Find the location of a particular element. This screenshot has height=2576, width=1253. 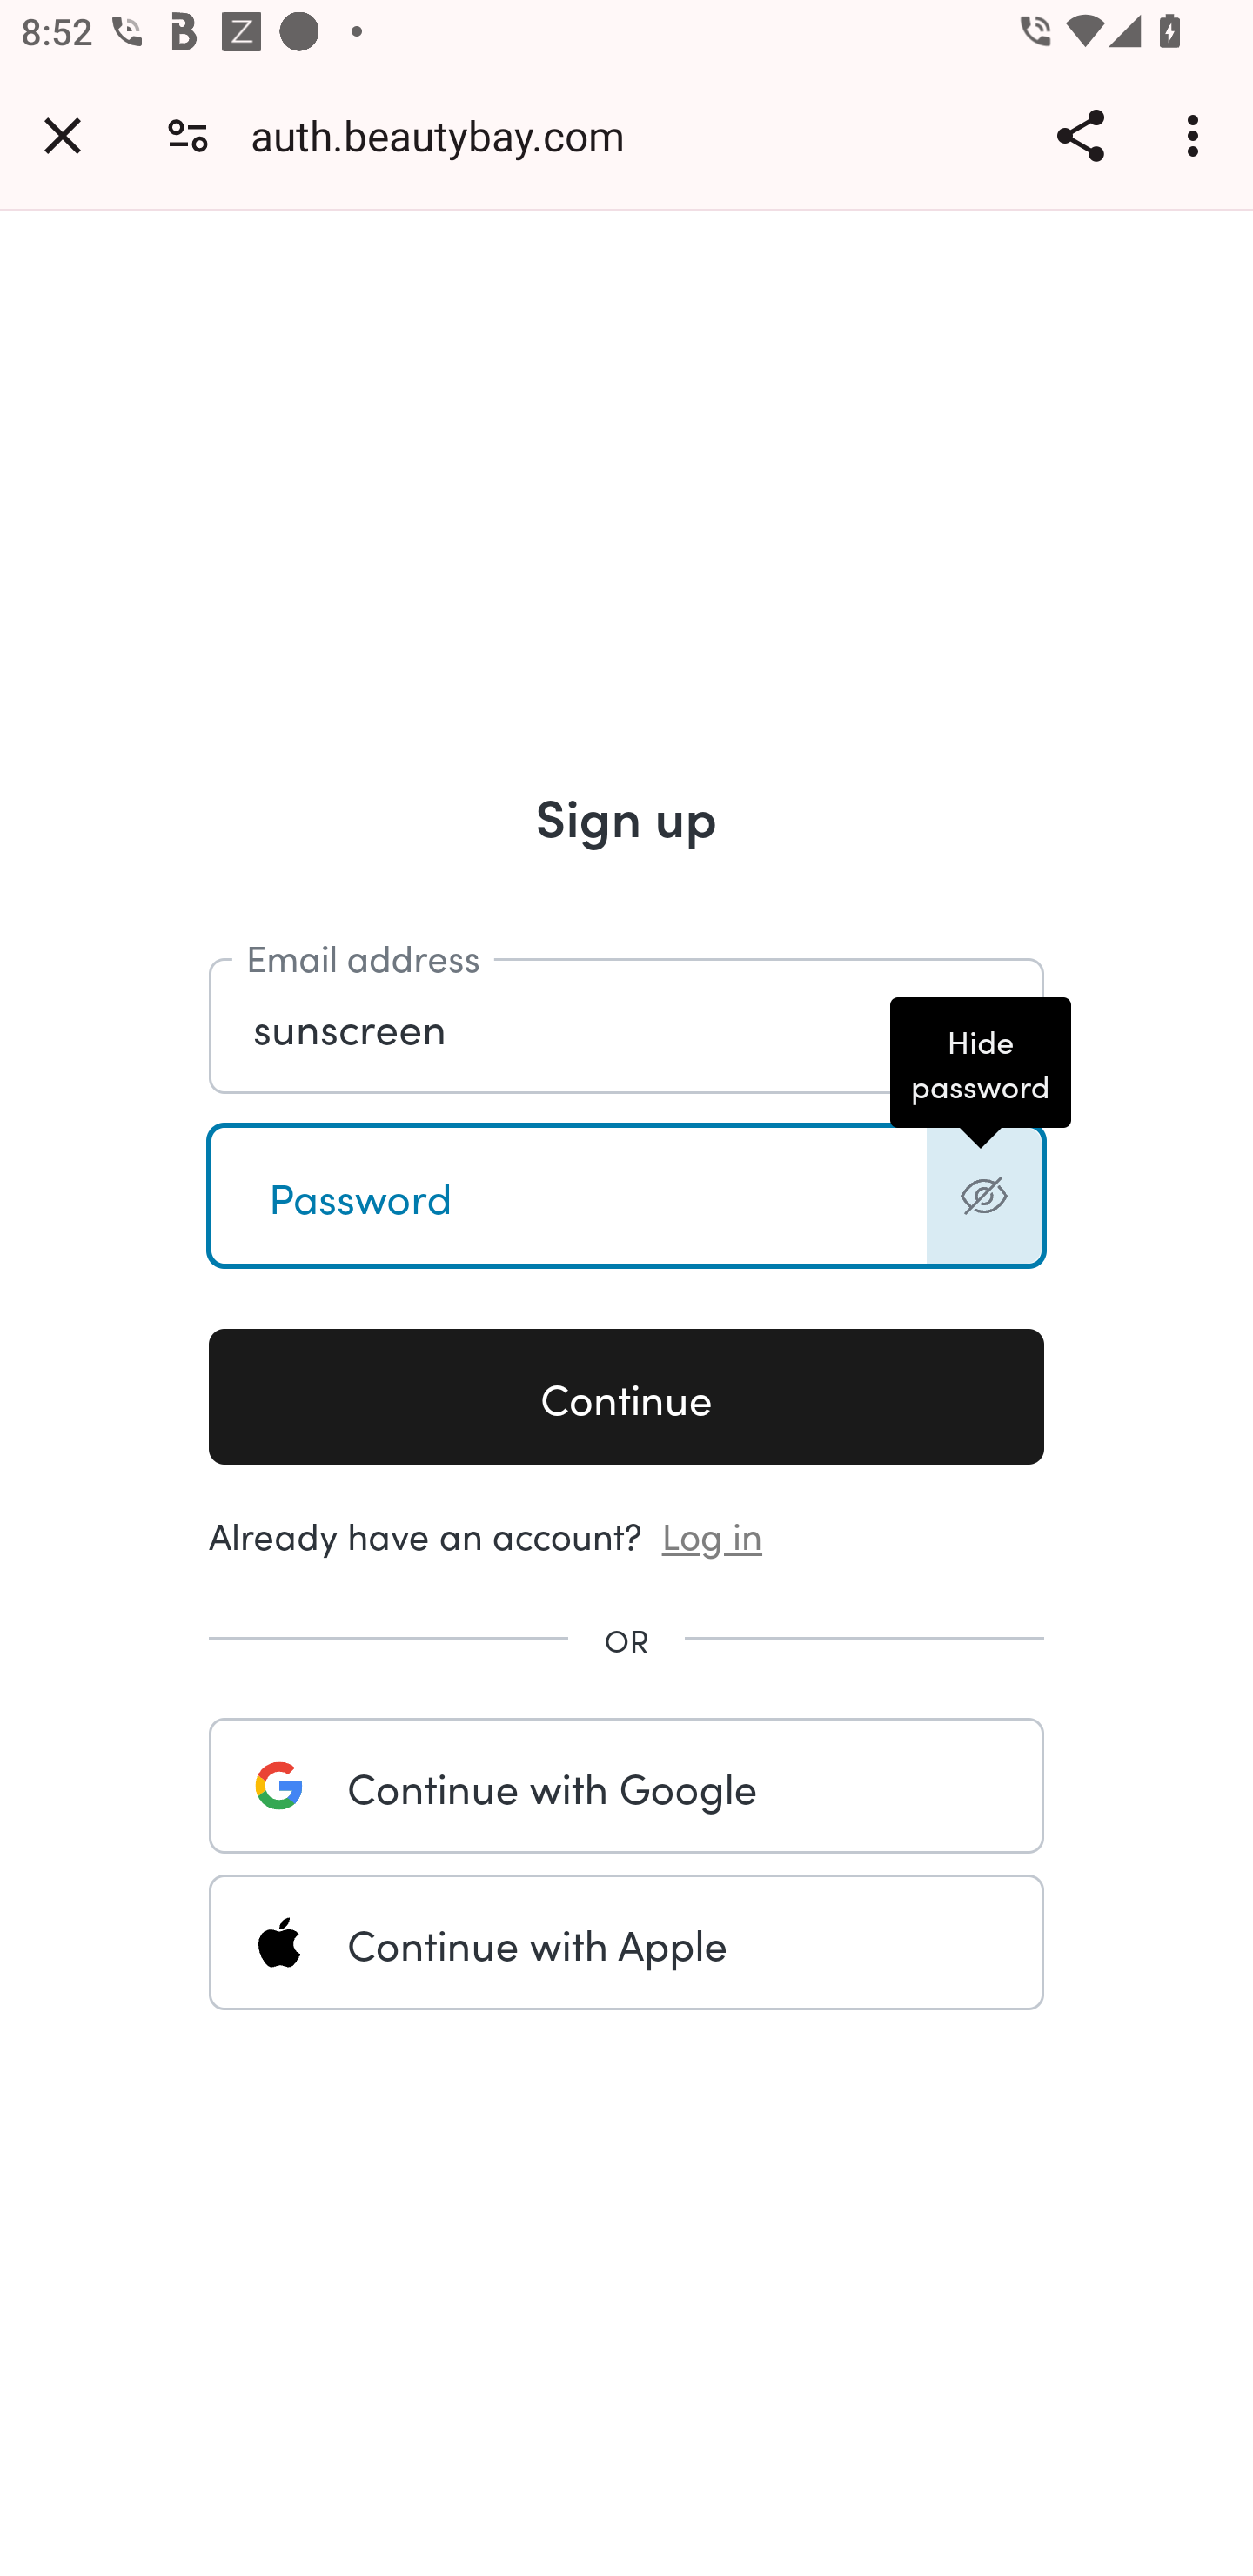

Continue with Apple is located at coordinates (626, 1942).